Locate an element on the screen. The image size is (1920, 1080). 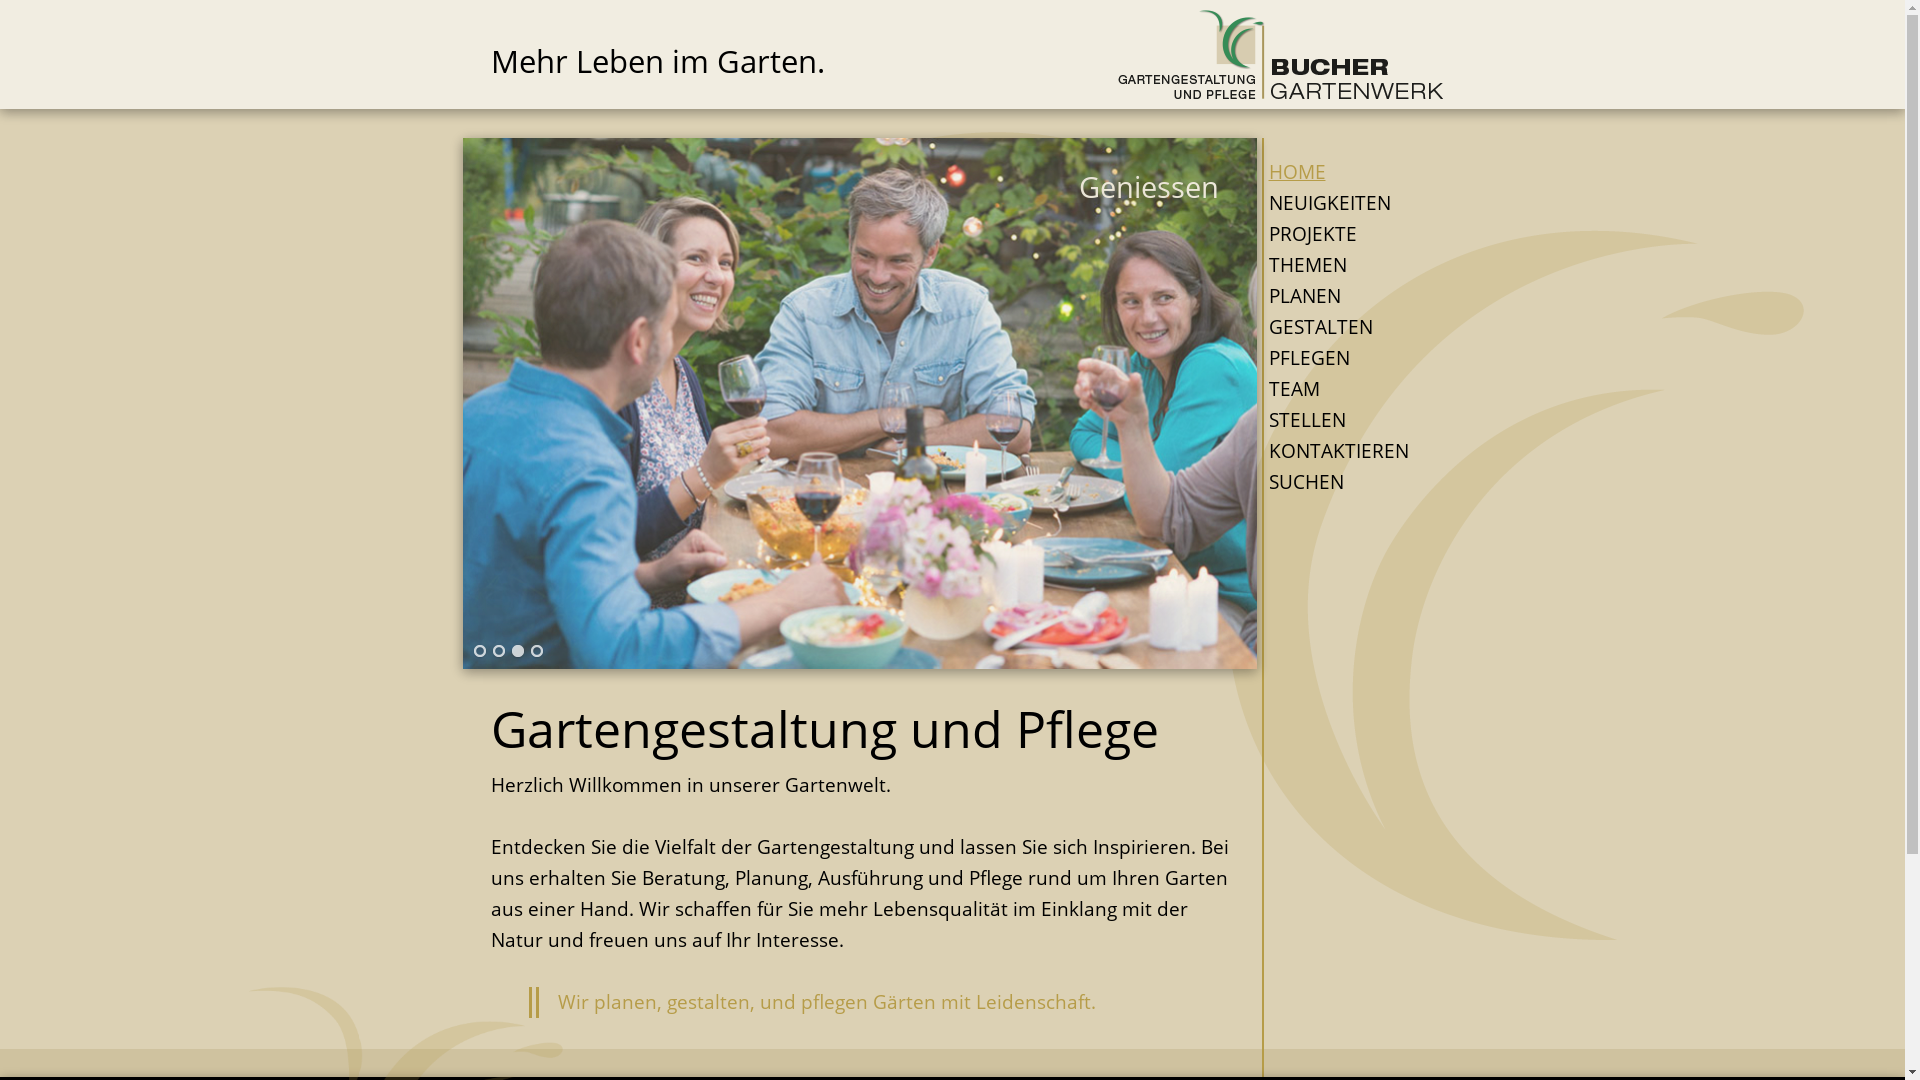
TEAM is located at coordinates (1346, 389).